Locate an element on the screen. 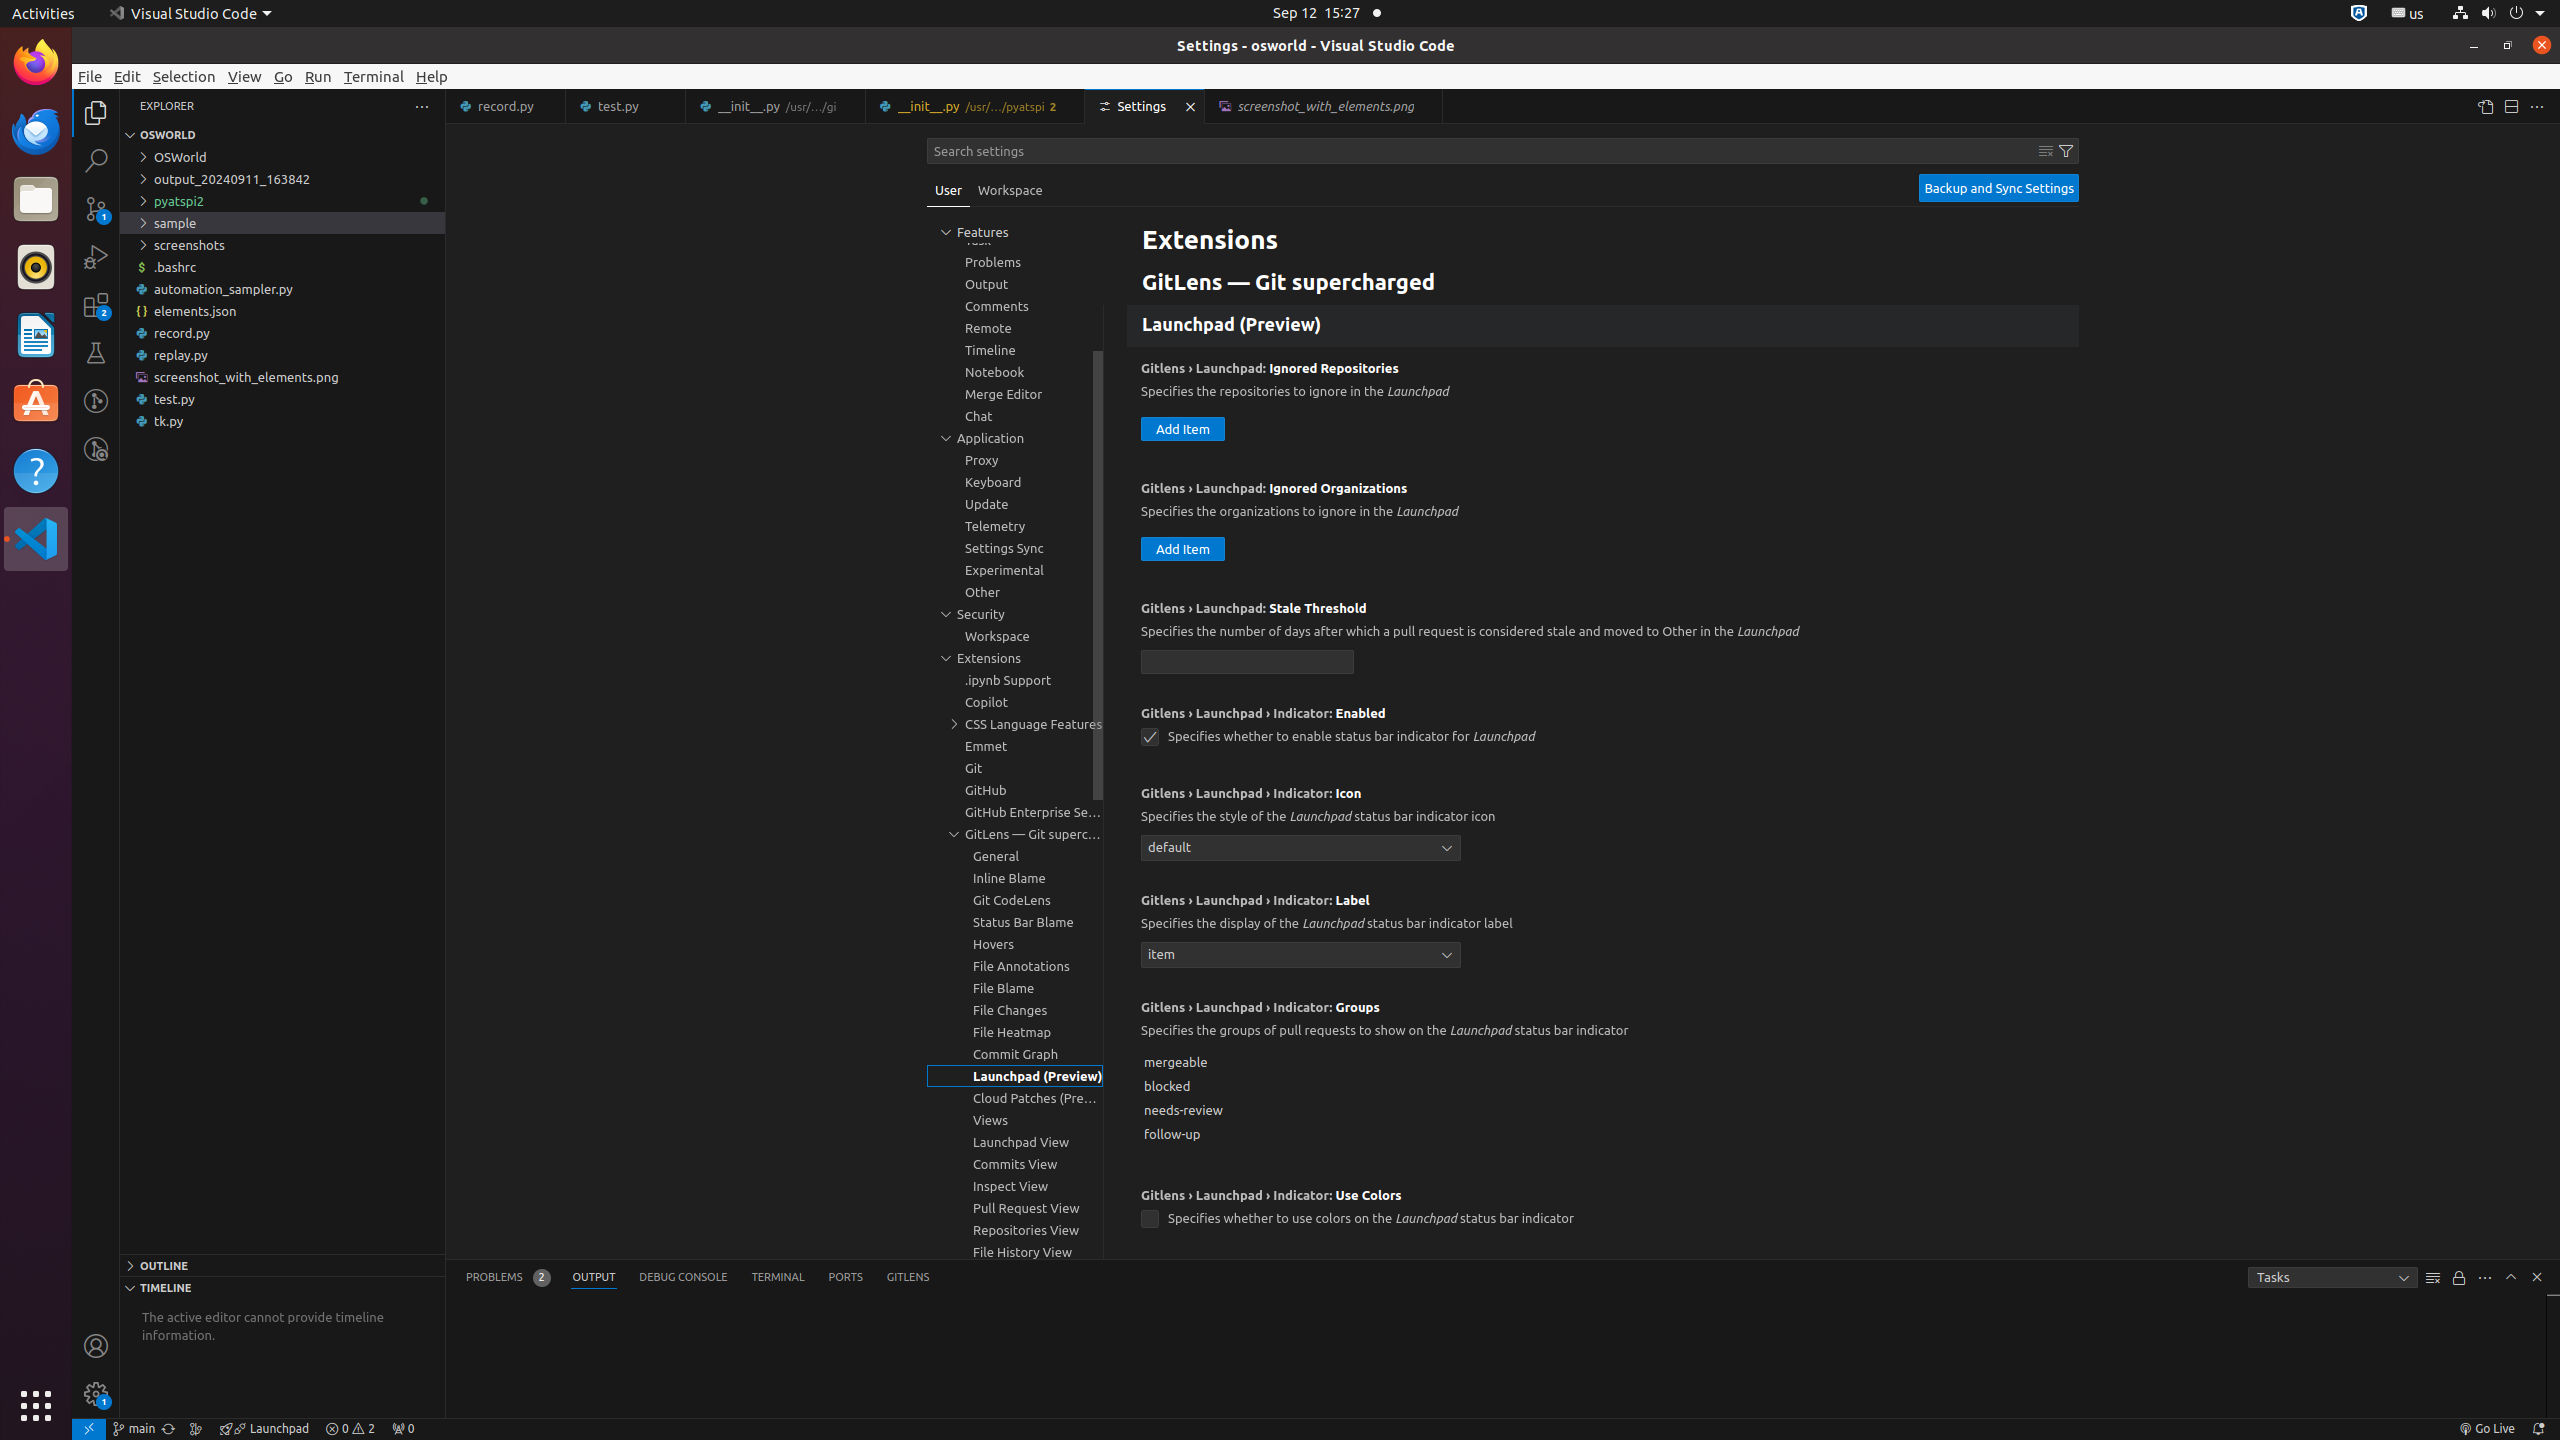 The height and width of the screenshot is (1440, 2560). File is located at coordinates (90, 76).